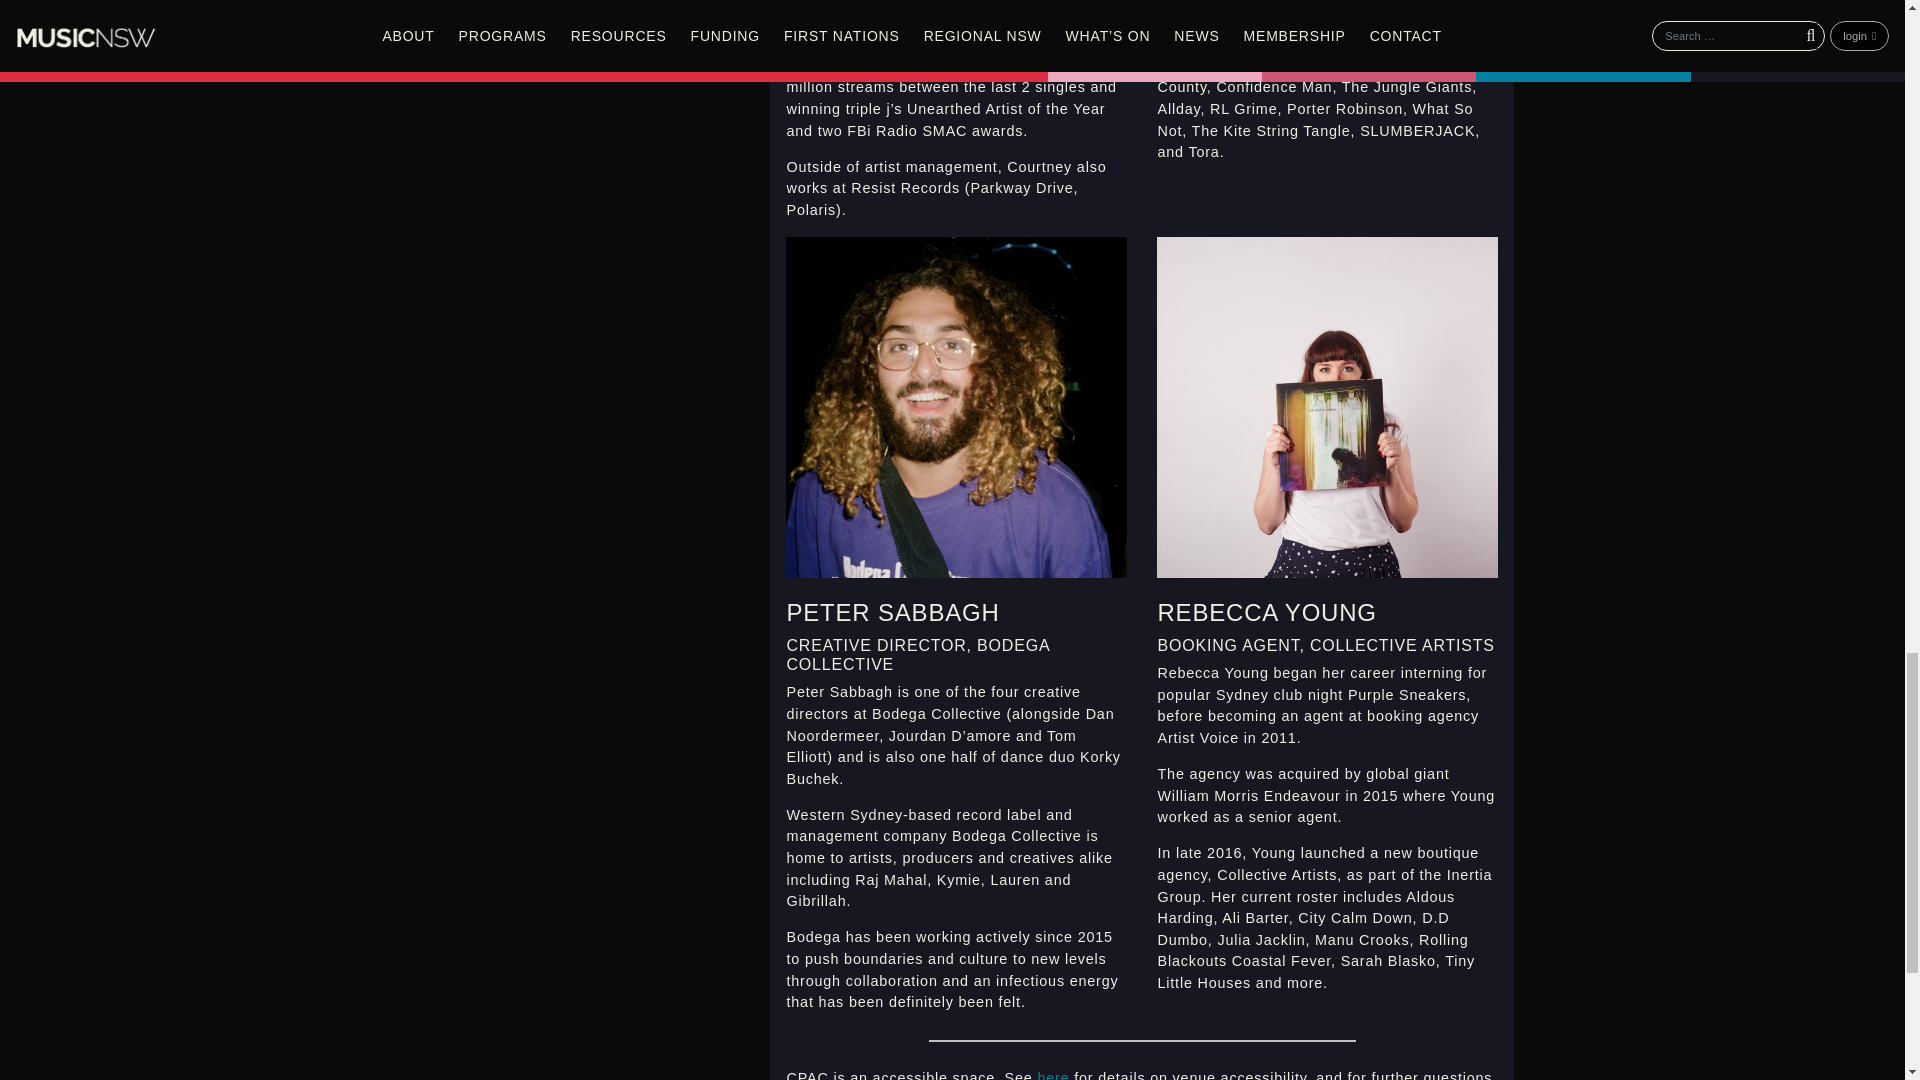 The image size is (1920, 1080). I want to click on Rebecca Young, so click(1327, 406).